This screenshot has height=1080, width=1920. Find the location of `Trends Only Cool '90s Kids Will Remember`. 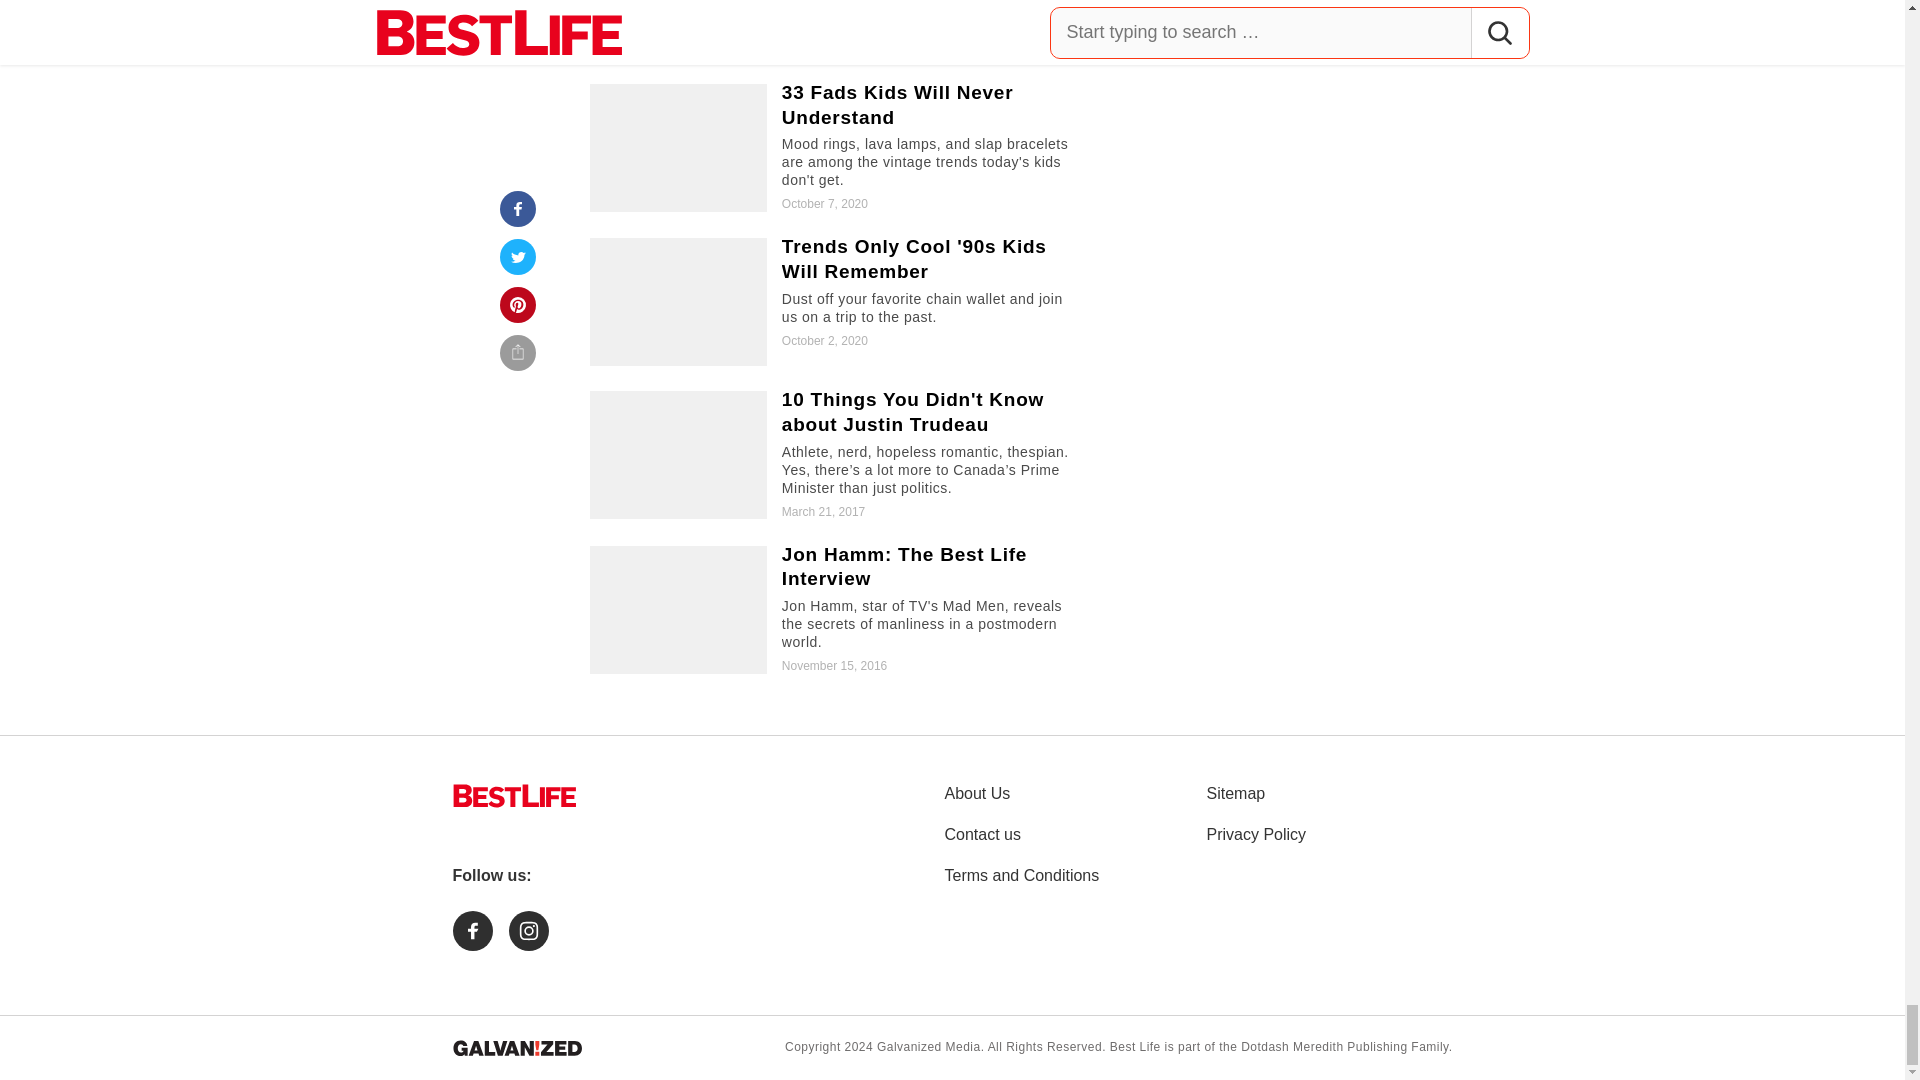

Trends Only Cool '90s Kids Will Remember is located at coordinates (838, 302).